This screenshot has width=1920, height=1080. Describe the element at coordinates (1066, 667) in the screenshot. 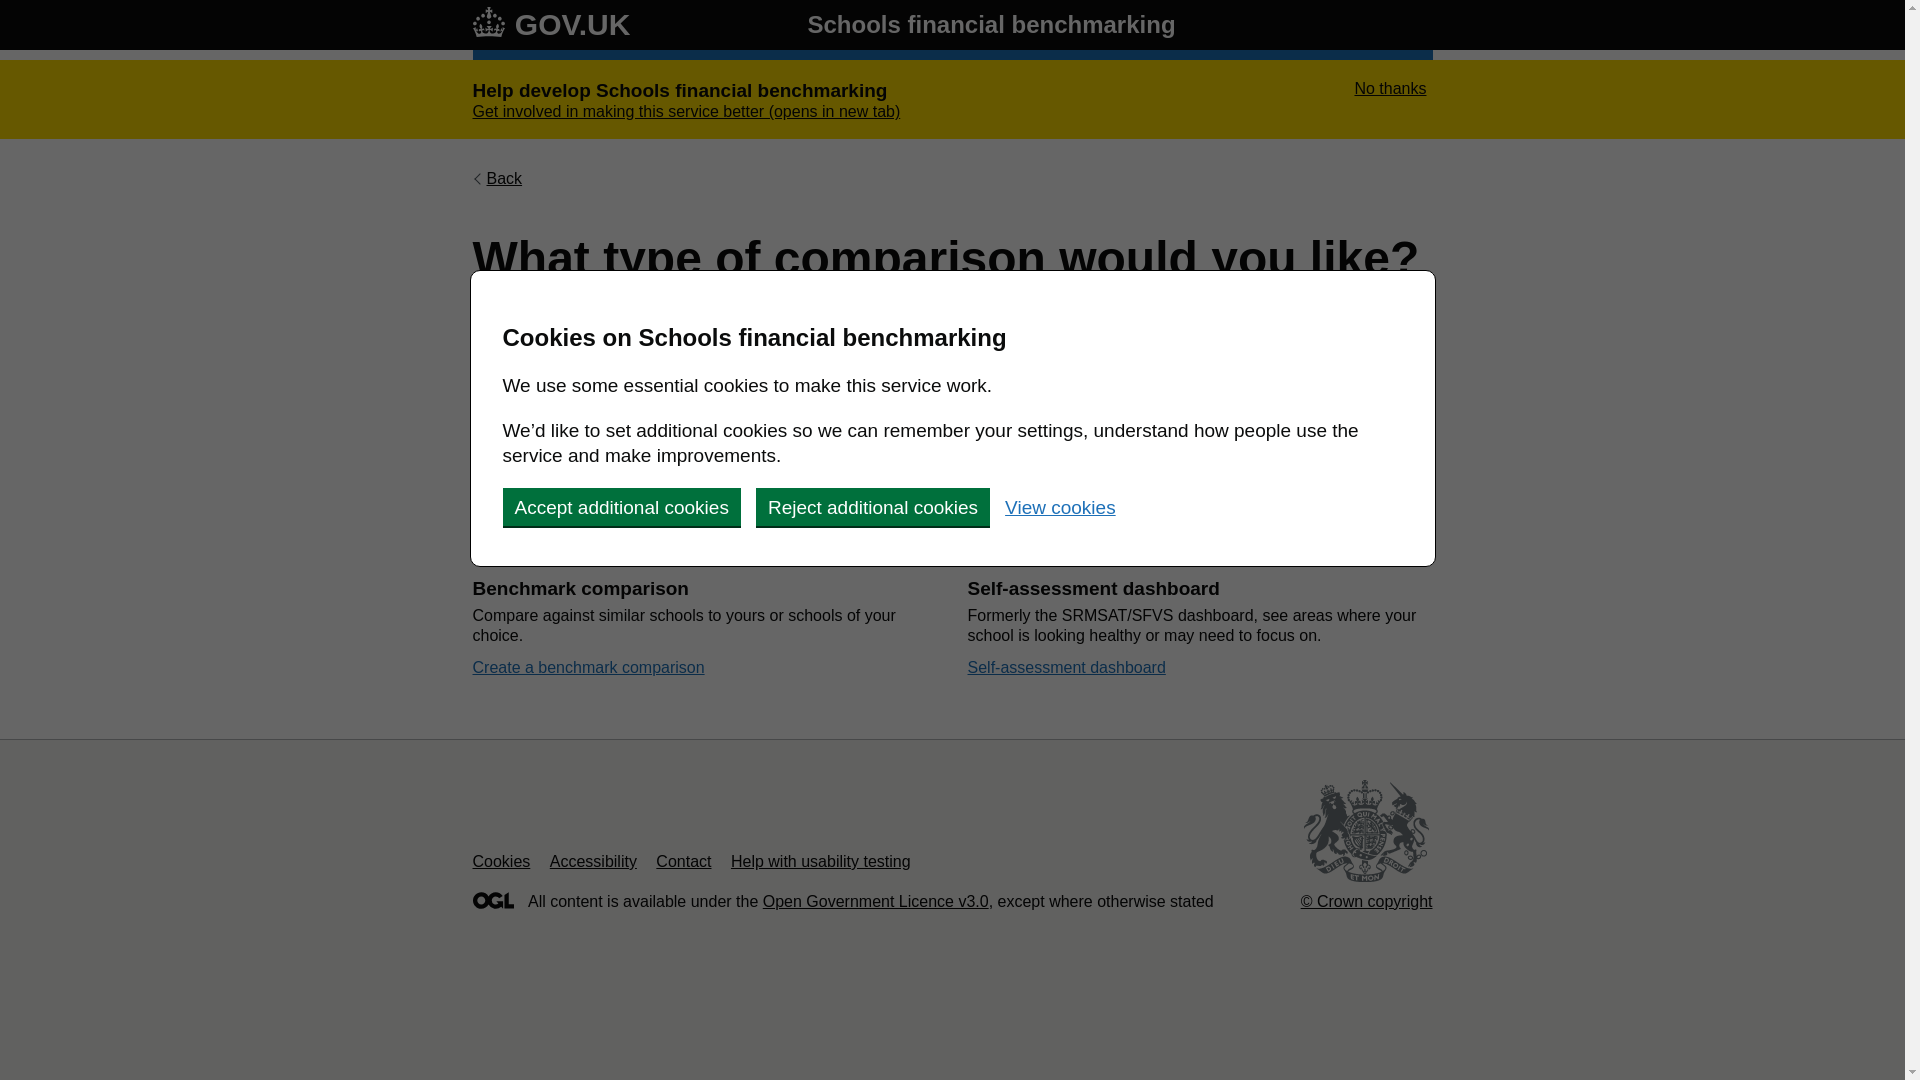

I see `Self-assessment dashboard` at that location.